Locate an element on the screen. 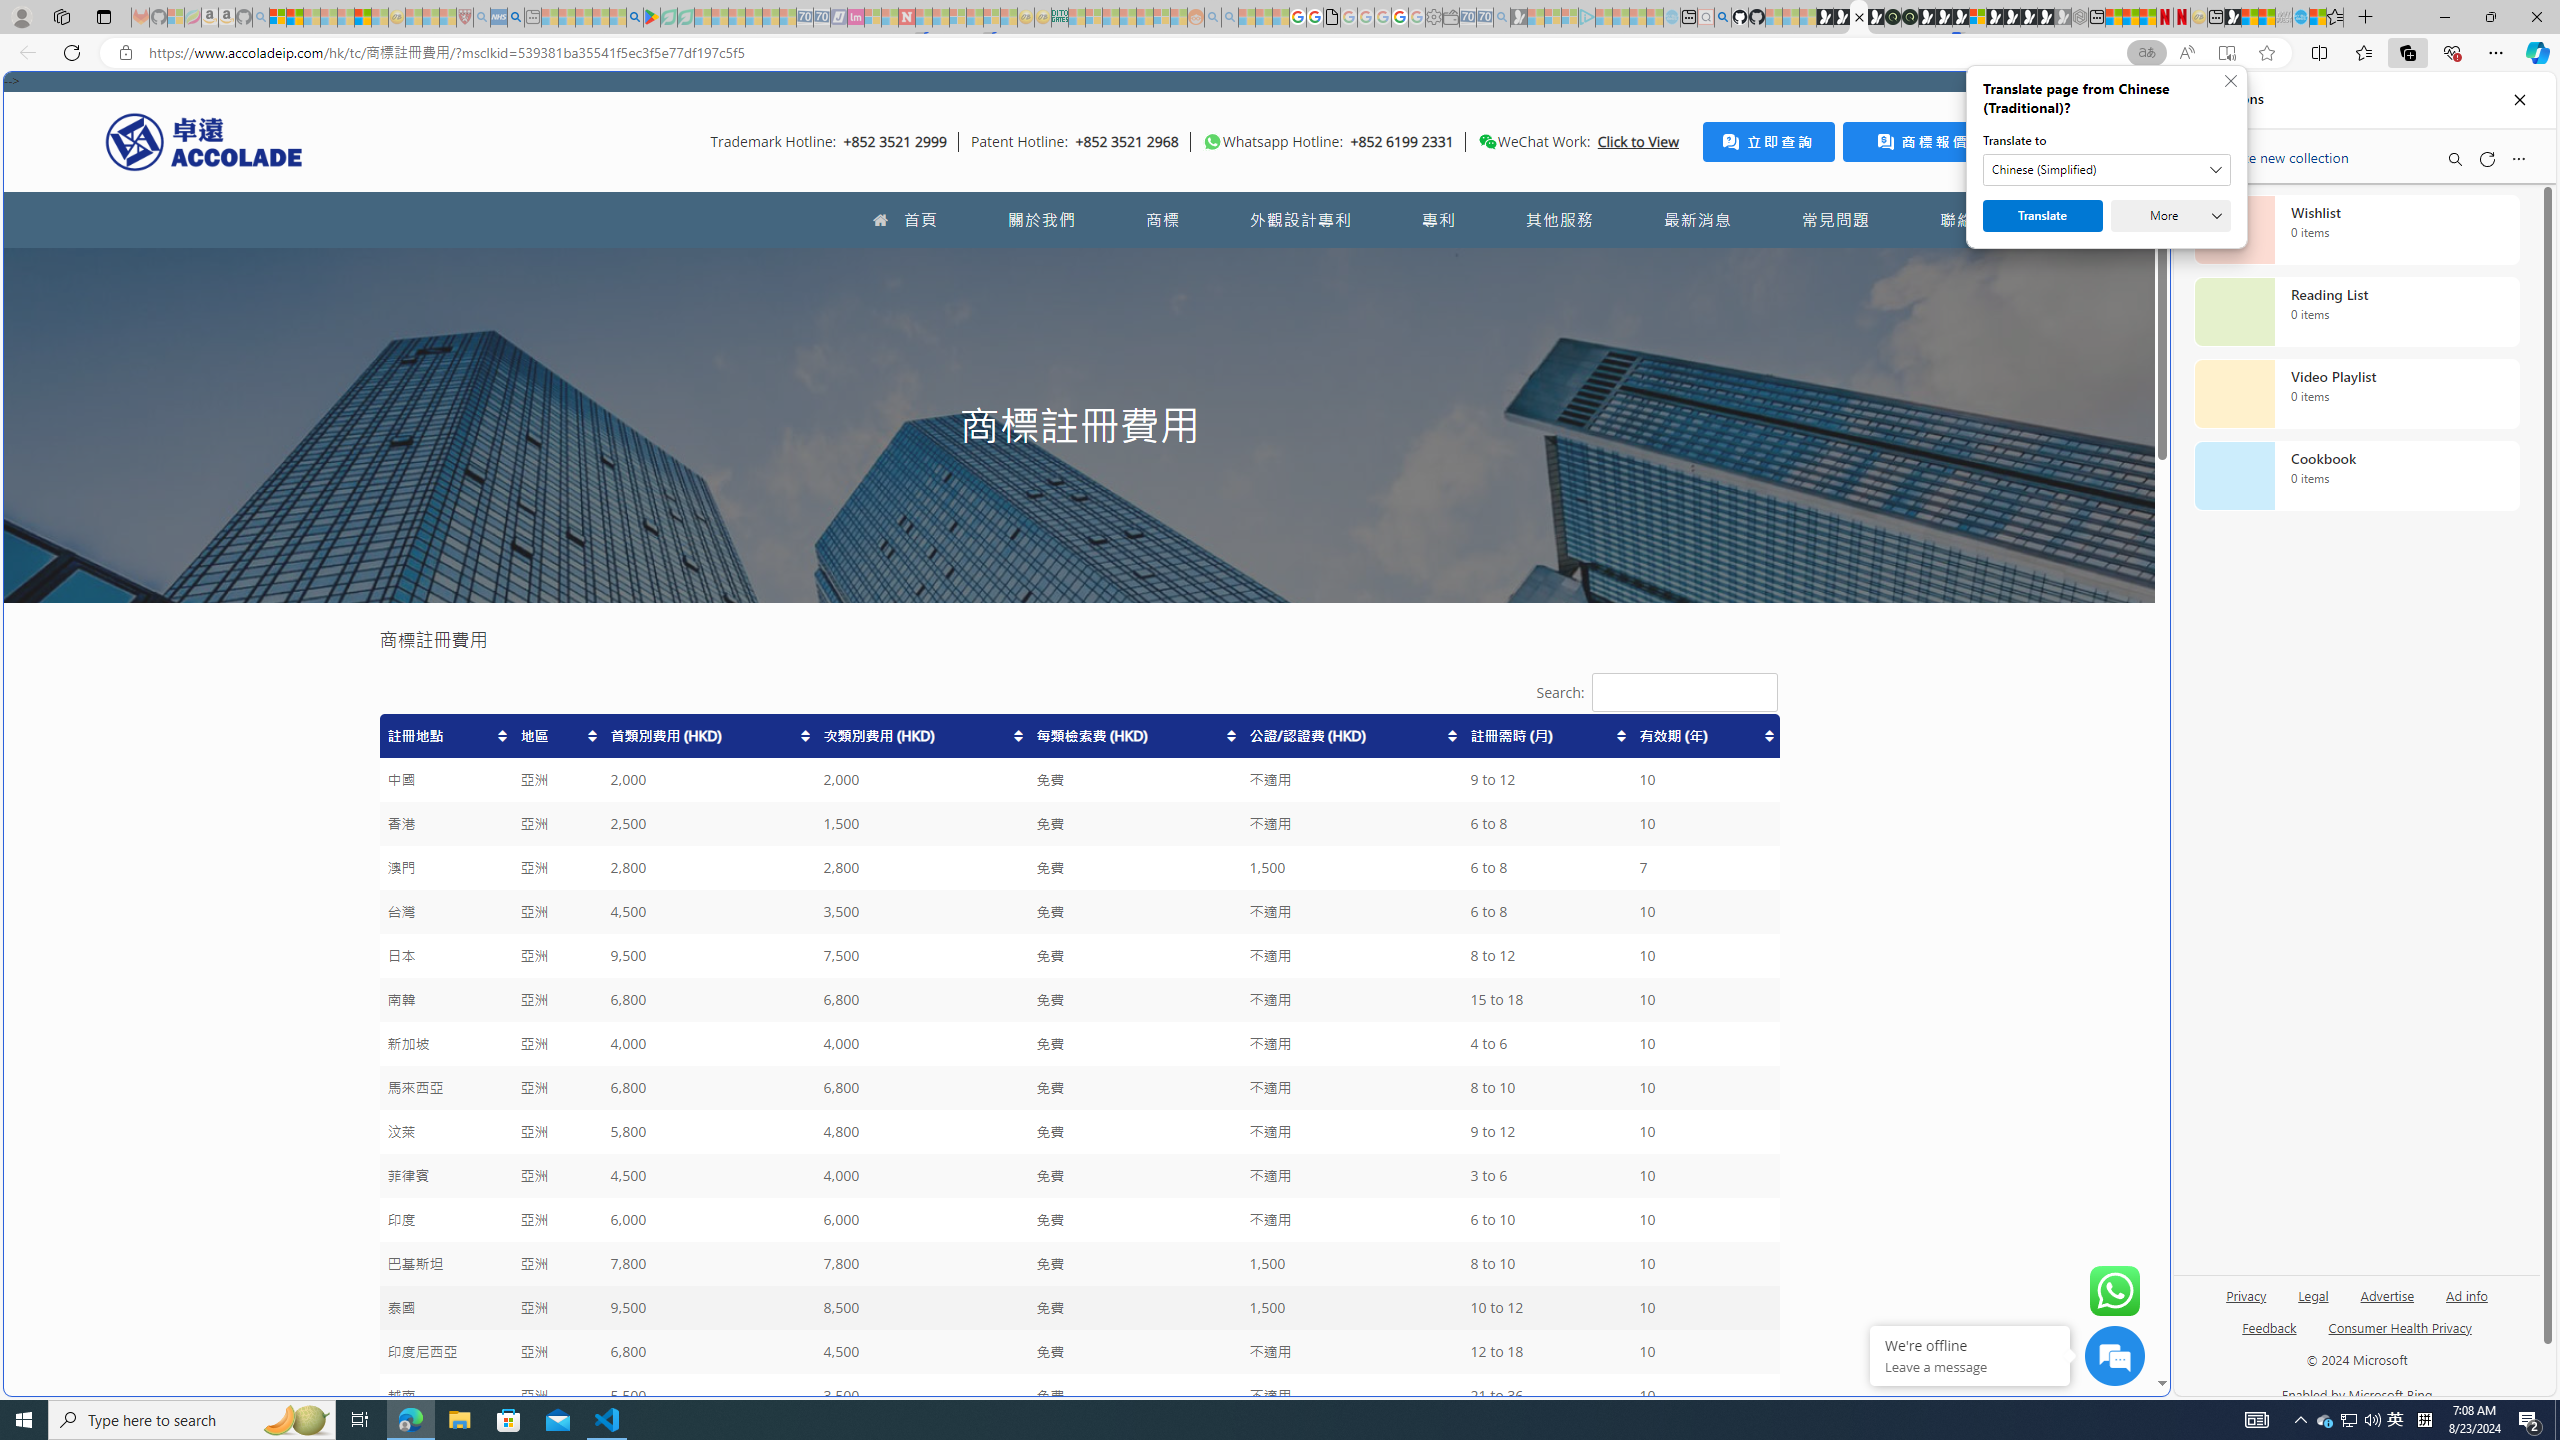 This screenshot has width=2560, height=1440. 6,000 is located at coordinates (922, 1220).